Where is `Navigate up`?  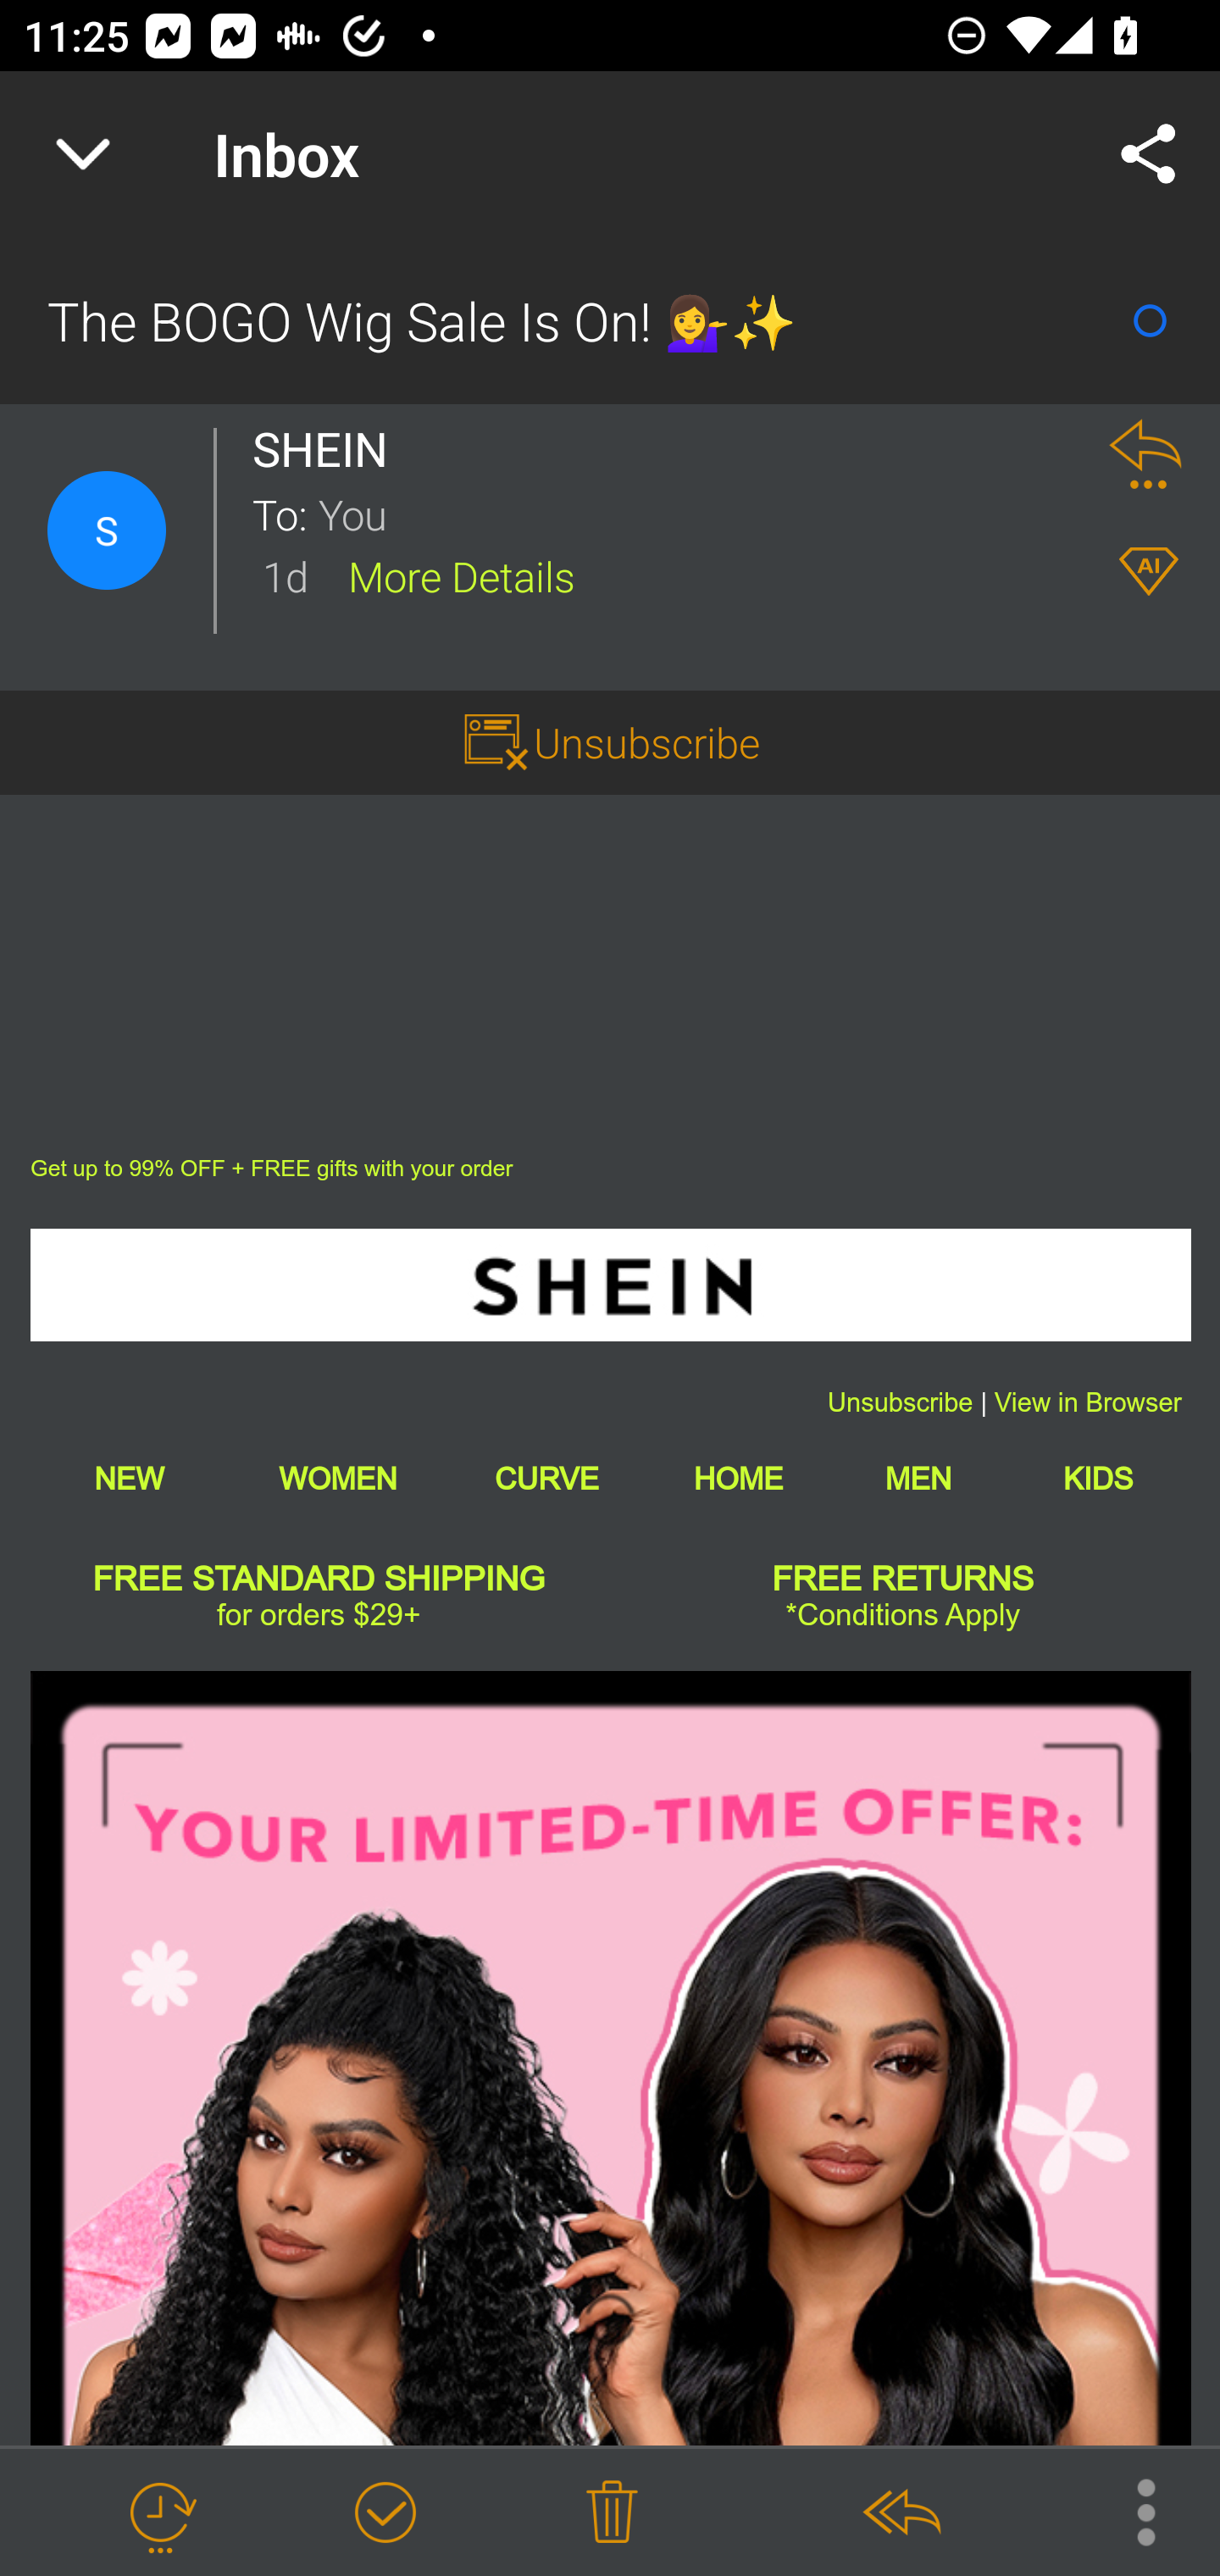 Navigate up is located at coordinates (83, 154).